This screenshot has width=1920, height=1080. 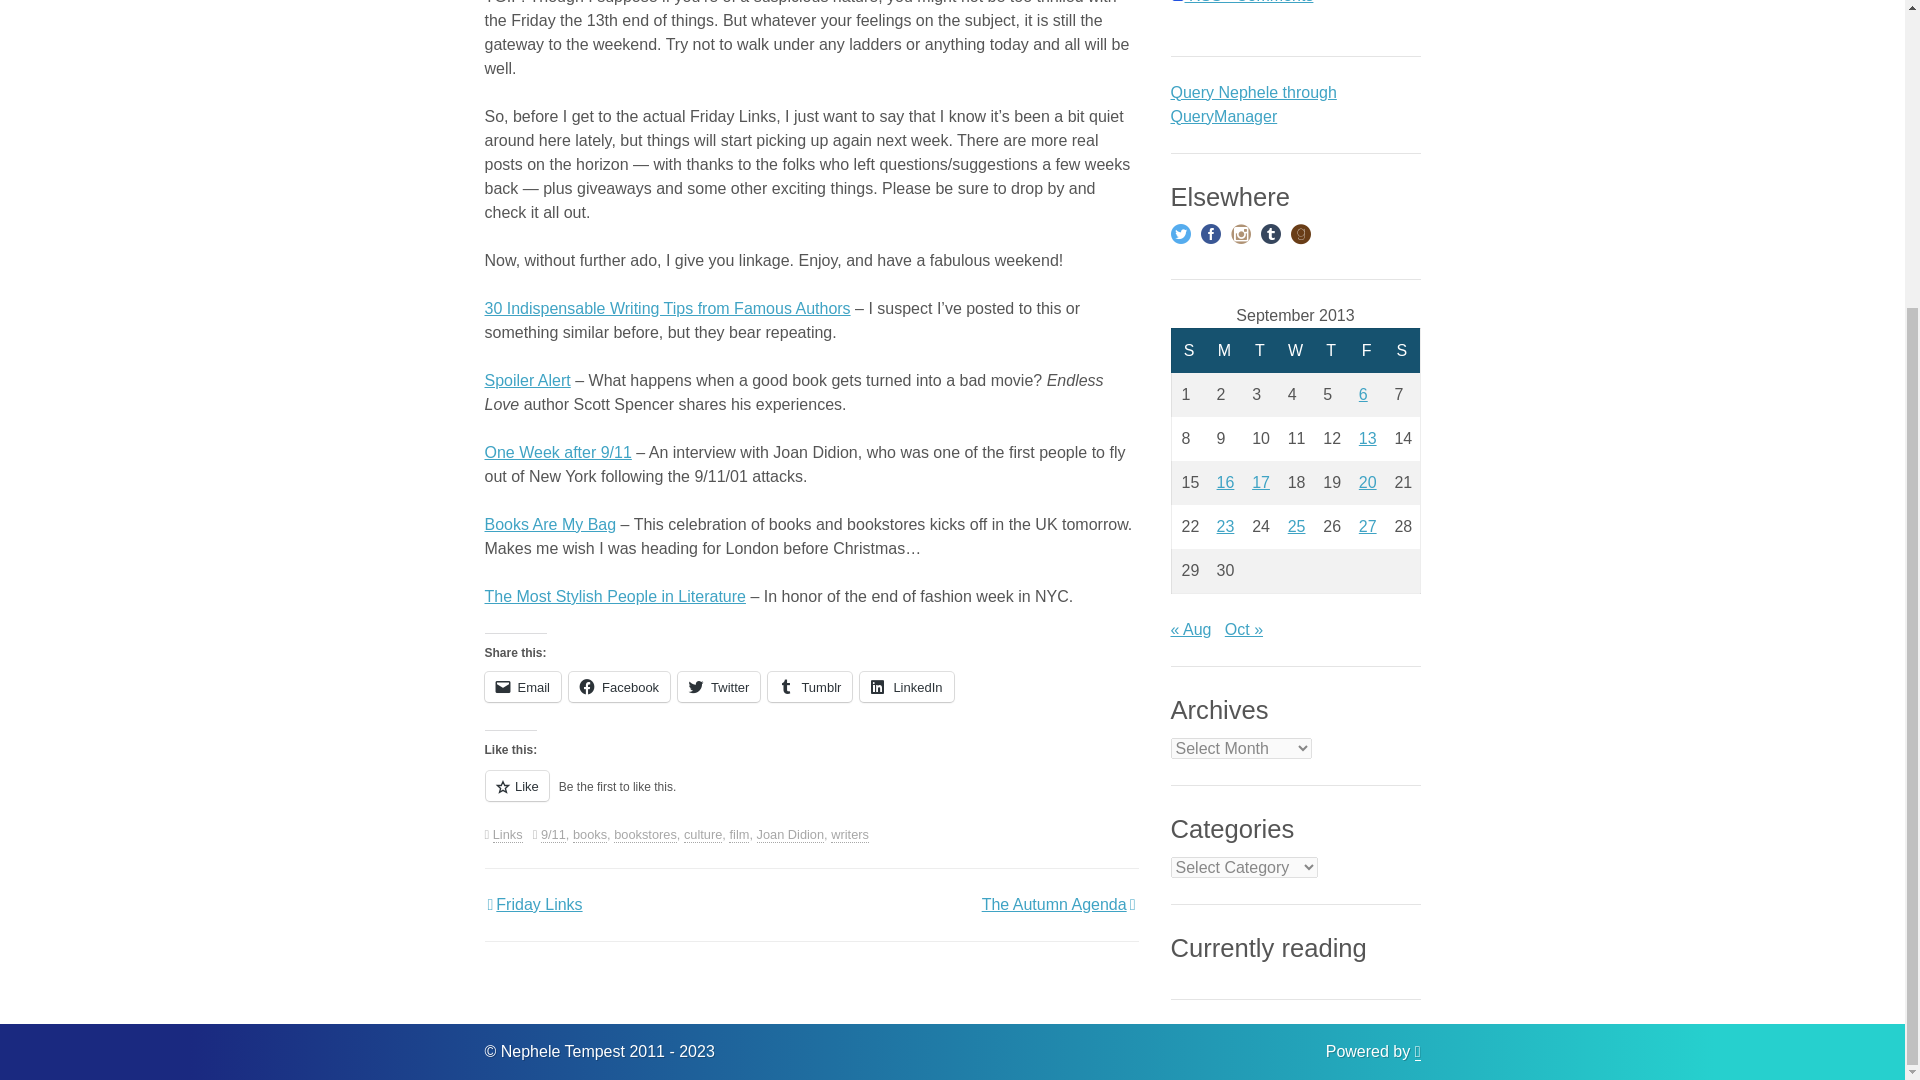 I want to click on Query Nephele through QueryManager, so click(x=1252, y=104).